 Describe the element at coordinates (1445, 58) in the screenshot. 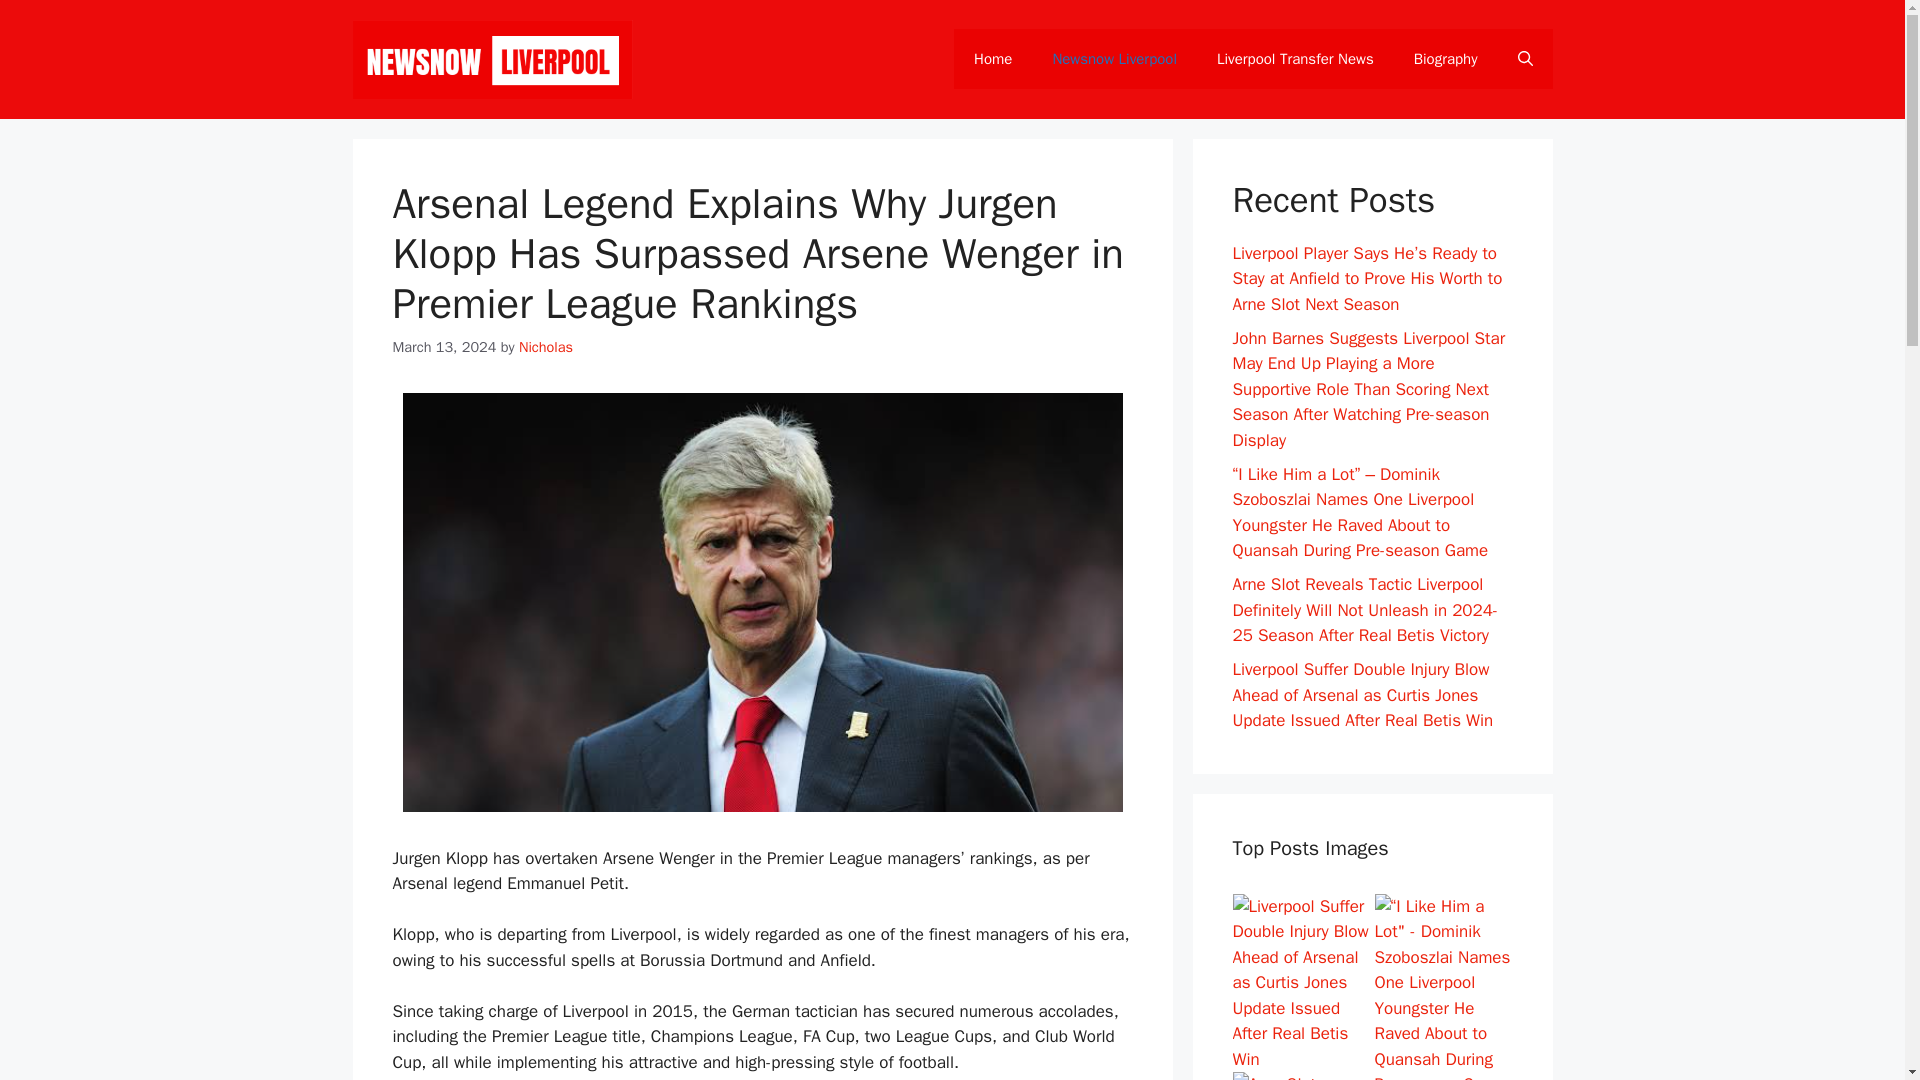

I see `Biography` at that location.